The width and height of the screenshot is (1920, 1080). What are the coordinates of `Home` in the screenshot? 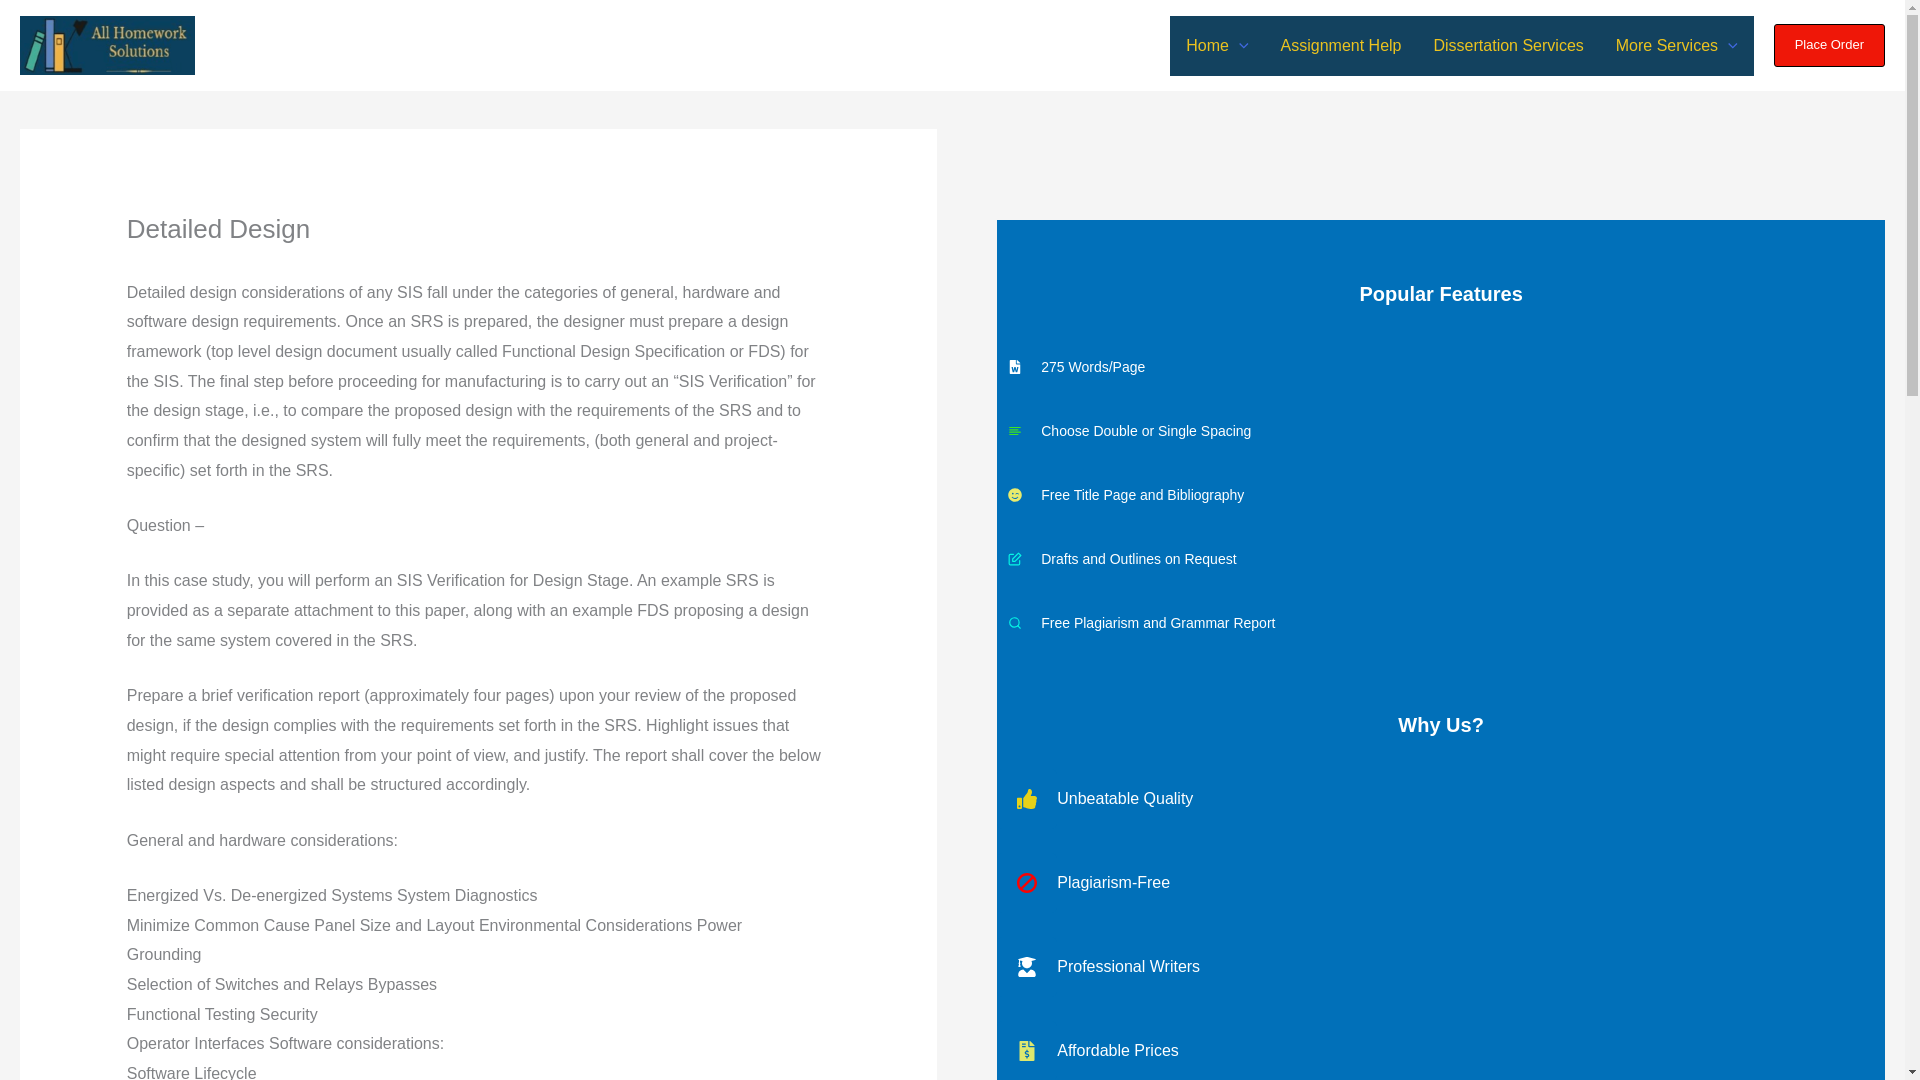 It's located at (1216, 46).